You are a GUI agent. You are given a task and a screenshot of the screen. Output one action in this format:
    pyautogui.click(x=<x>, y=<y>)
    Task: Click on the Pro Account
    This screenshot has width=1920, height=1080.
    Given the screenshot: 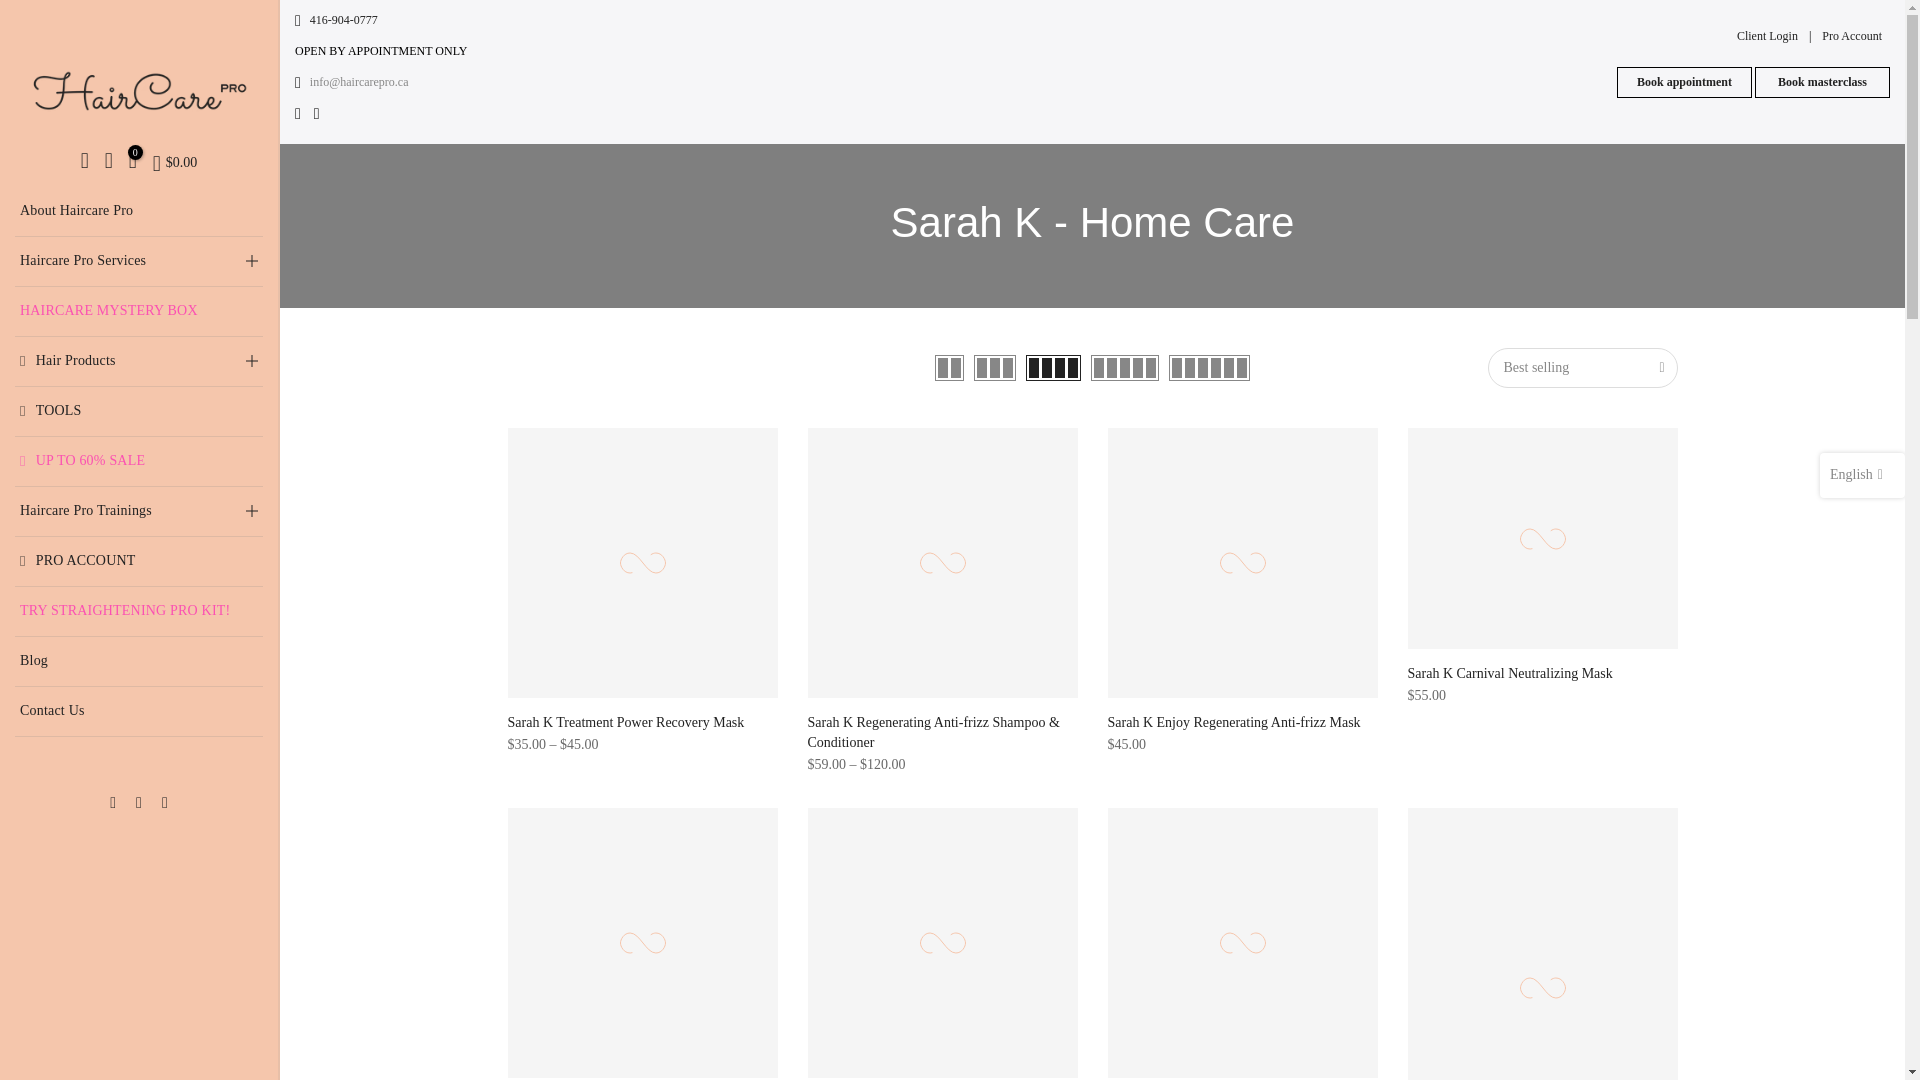 What is the action you would take?
    pyautogui.click(x=1852, y=35)
    